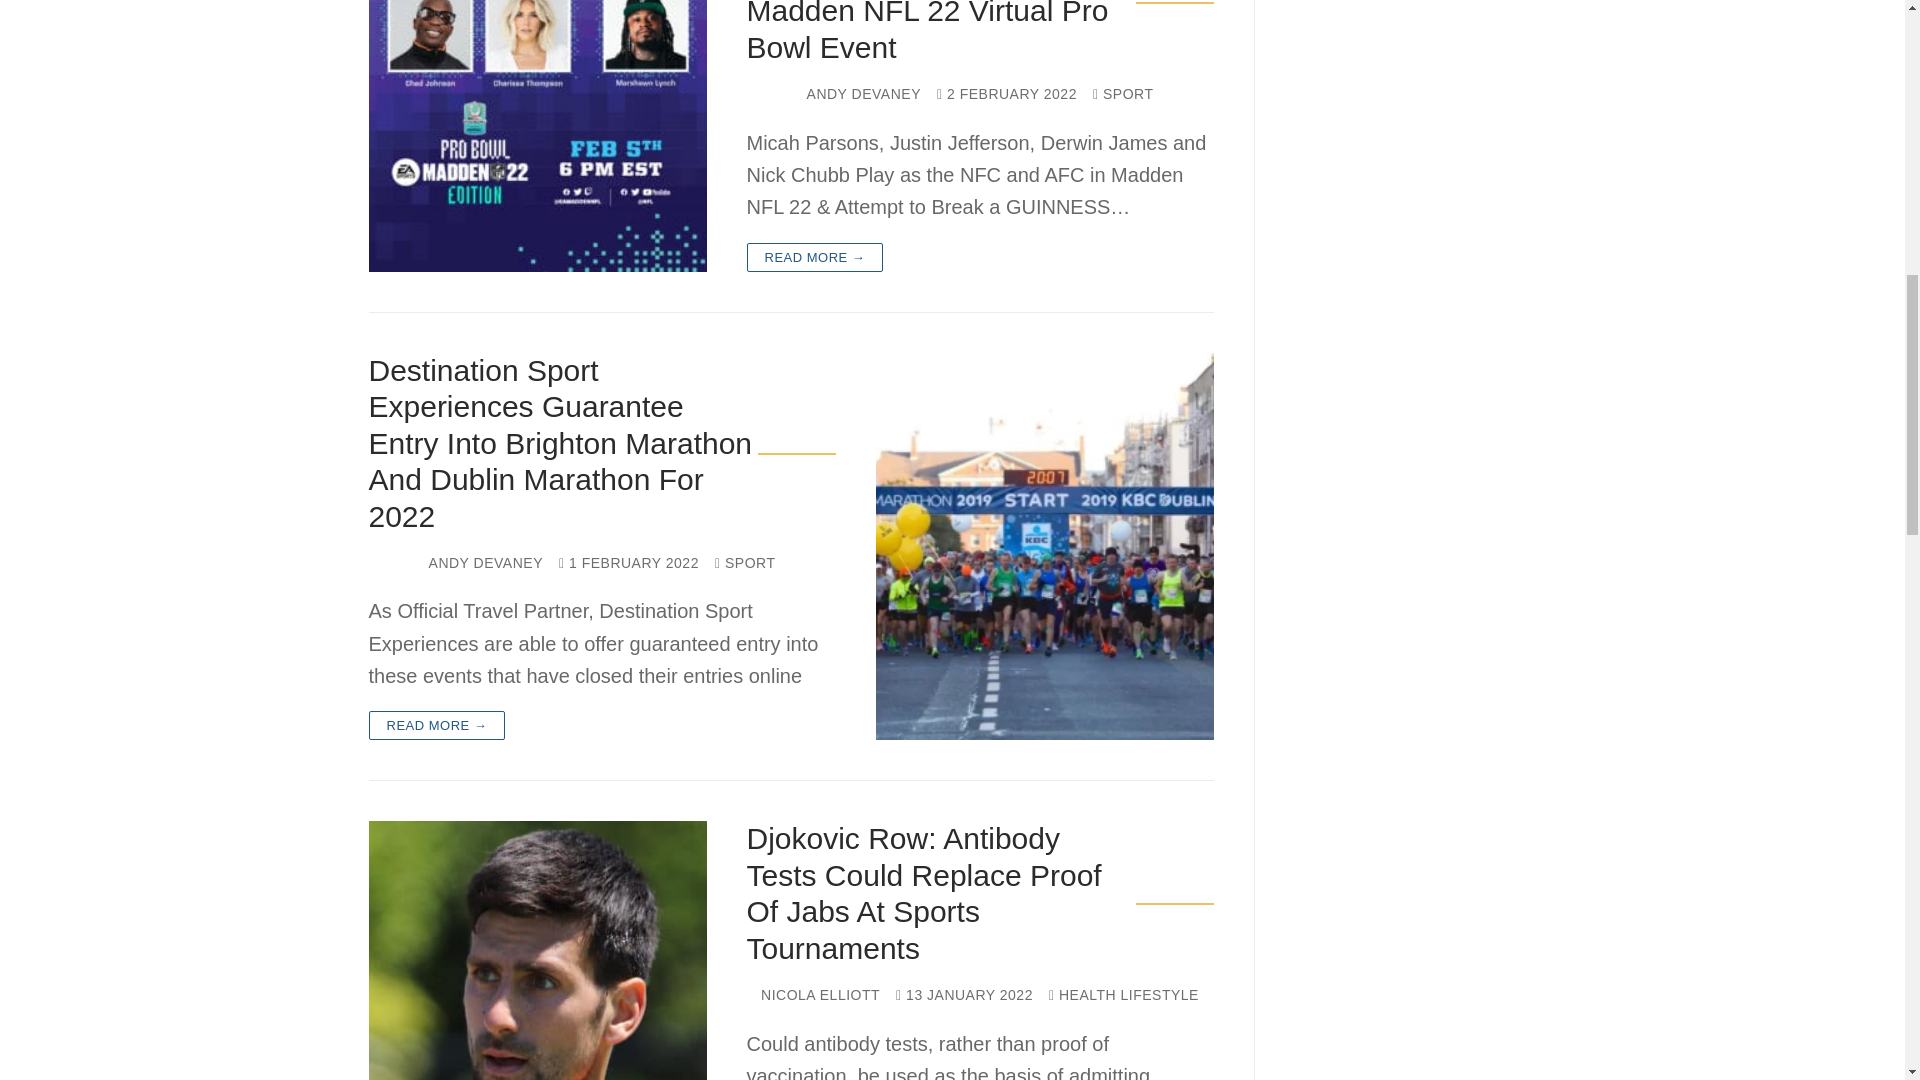 The width and height of the screenshot is (1920, 1080). I want to click on 2 FEBRUARY 2022, so click(1006, 94).